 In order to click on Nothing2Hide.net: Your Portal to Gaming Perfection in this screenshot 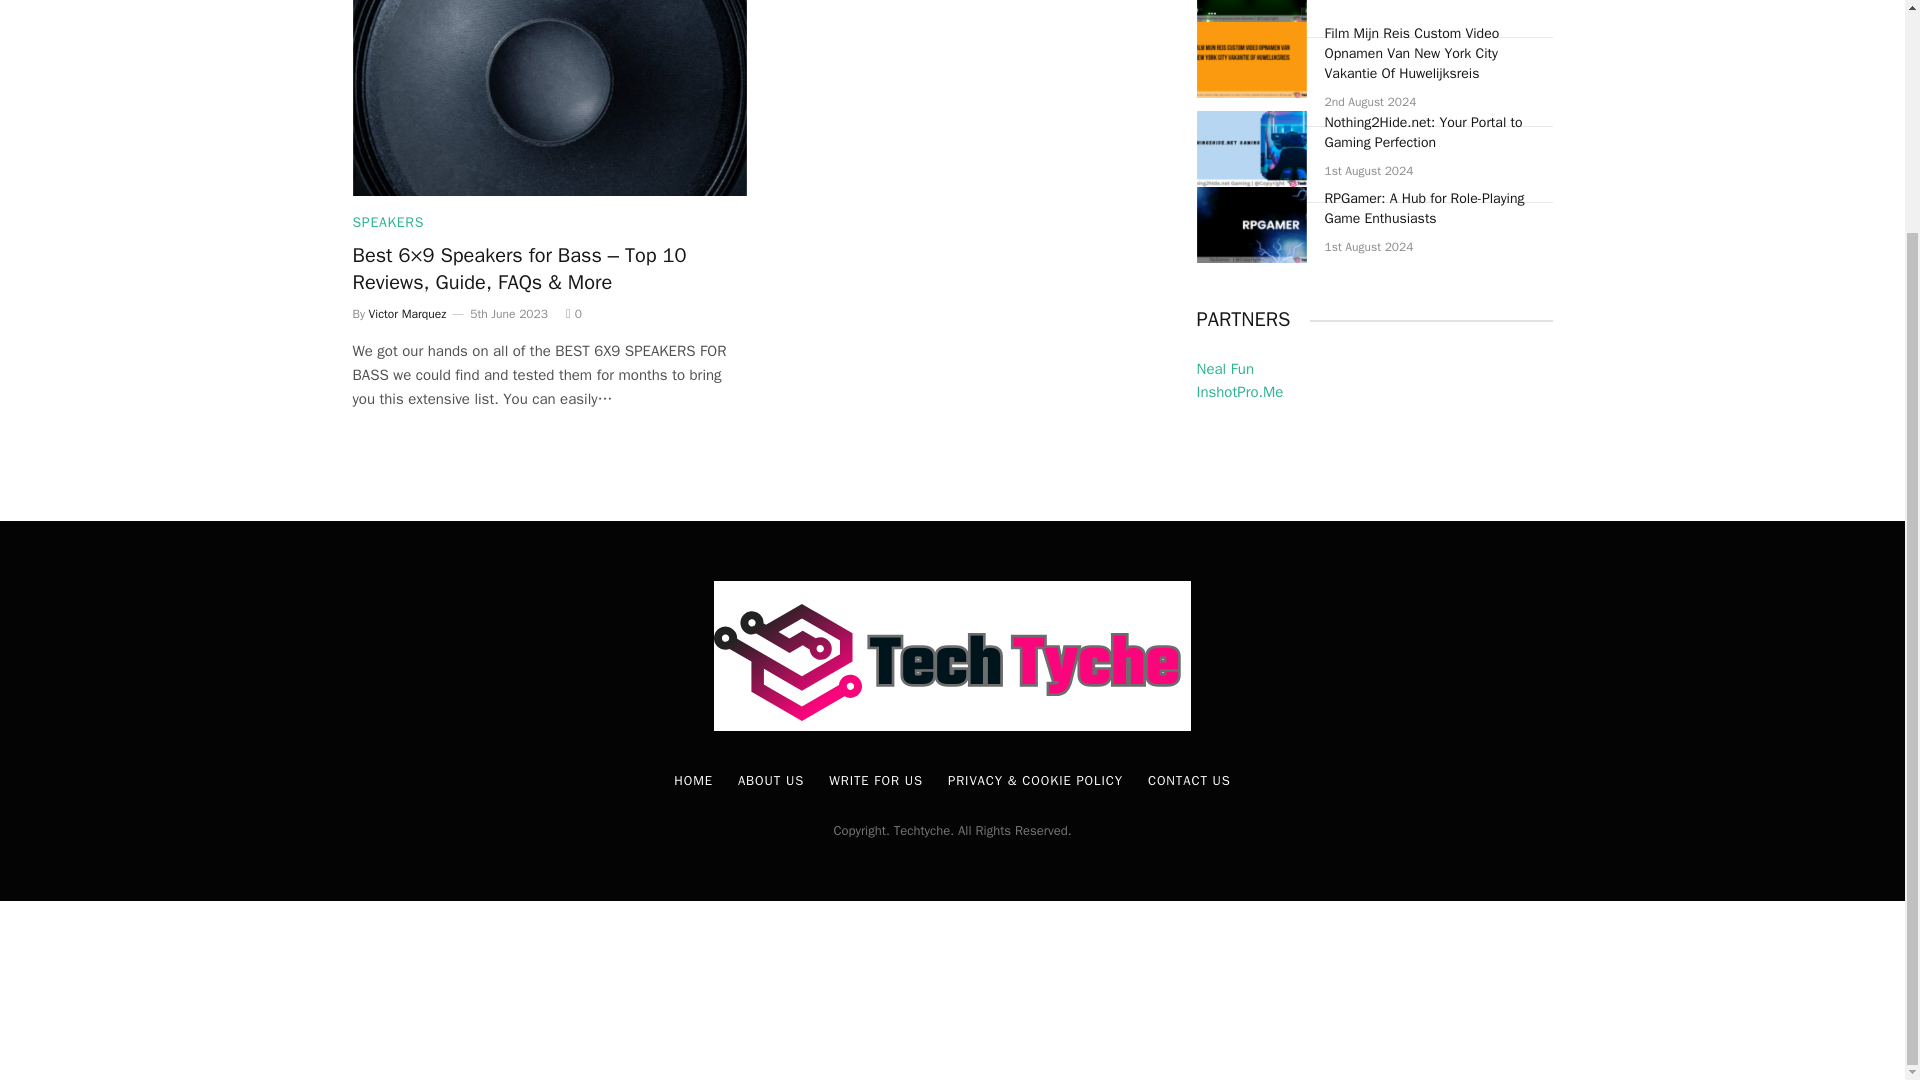, I will do `click(1250, 148)`.